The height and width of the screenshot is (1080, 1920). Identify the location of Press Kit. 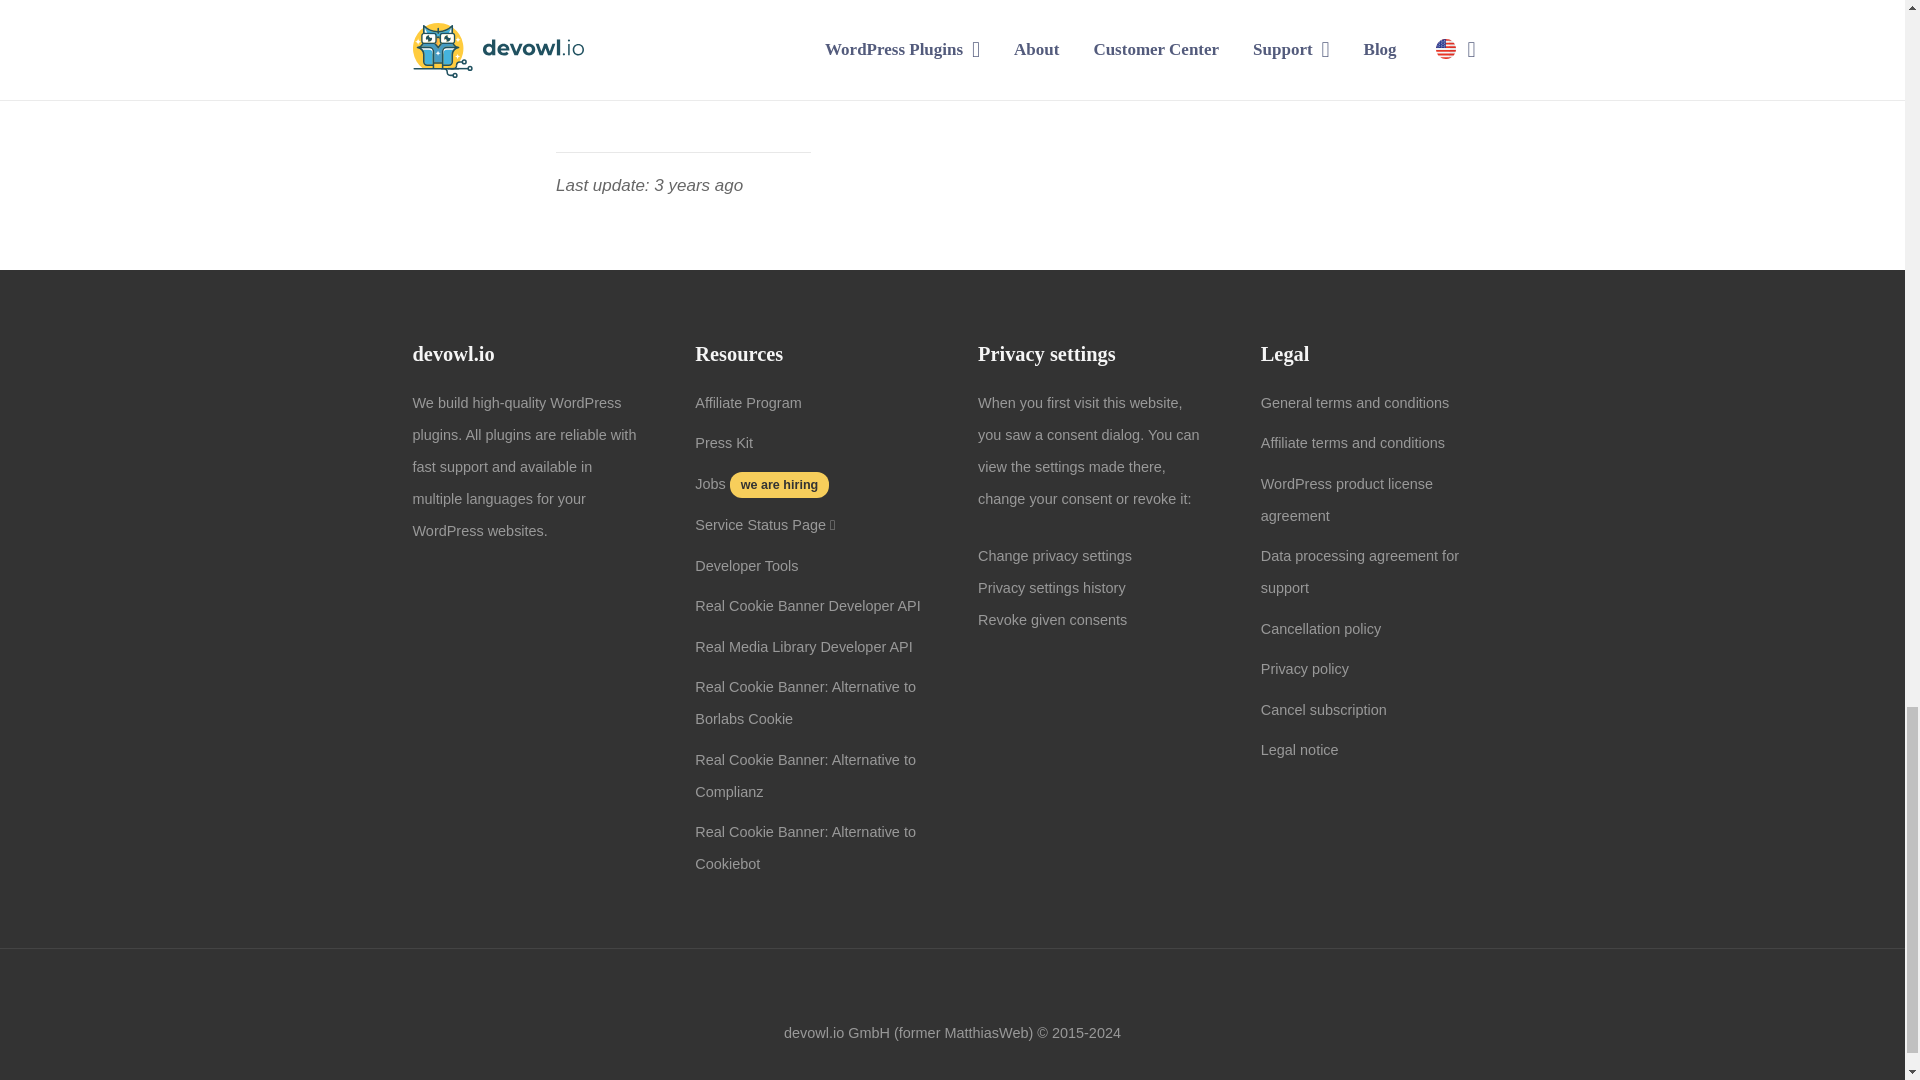
(724, 443).